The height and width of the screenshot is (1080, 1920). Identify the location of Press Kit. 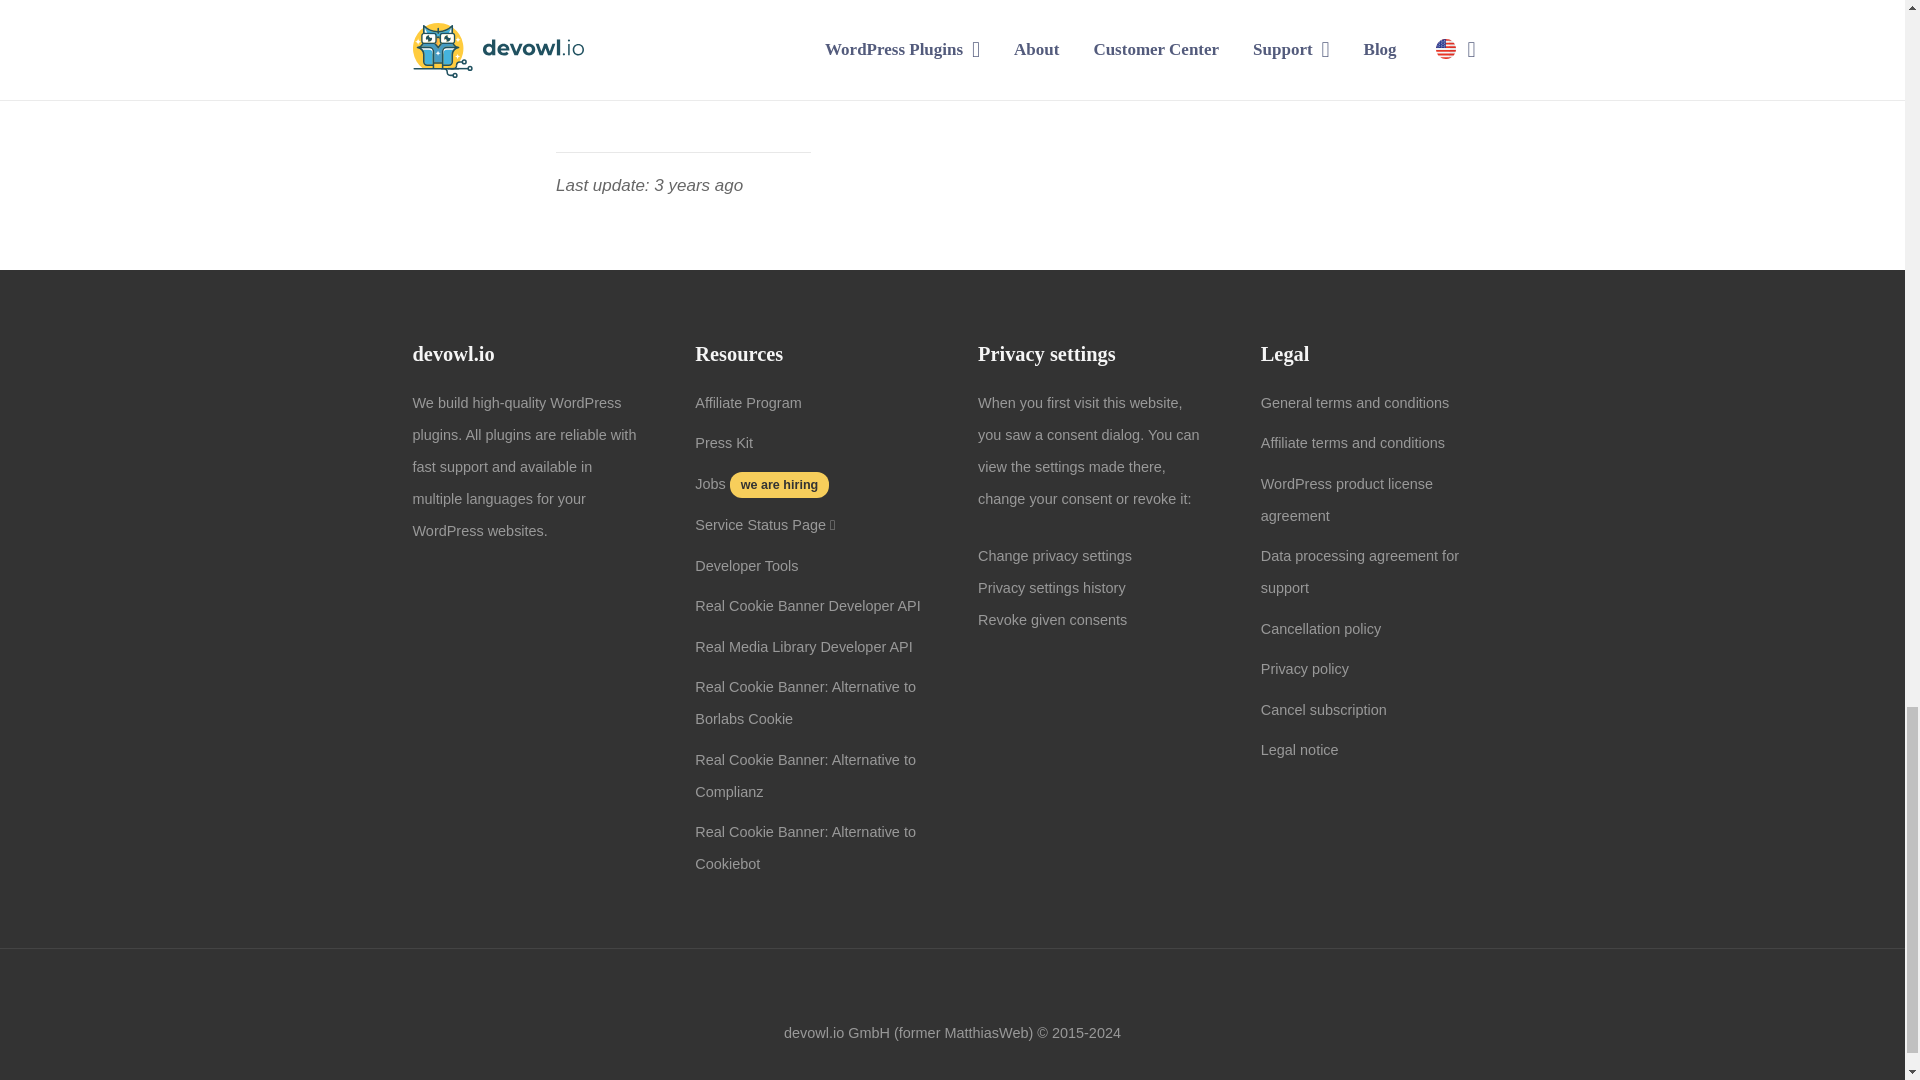
(724, 443).